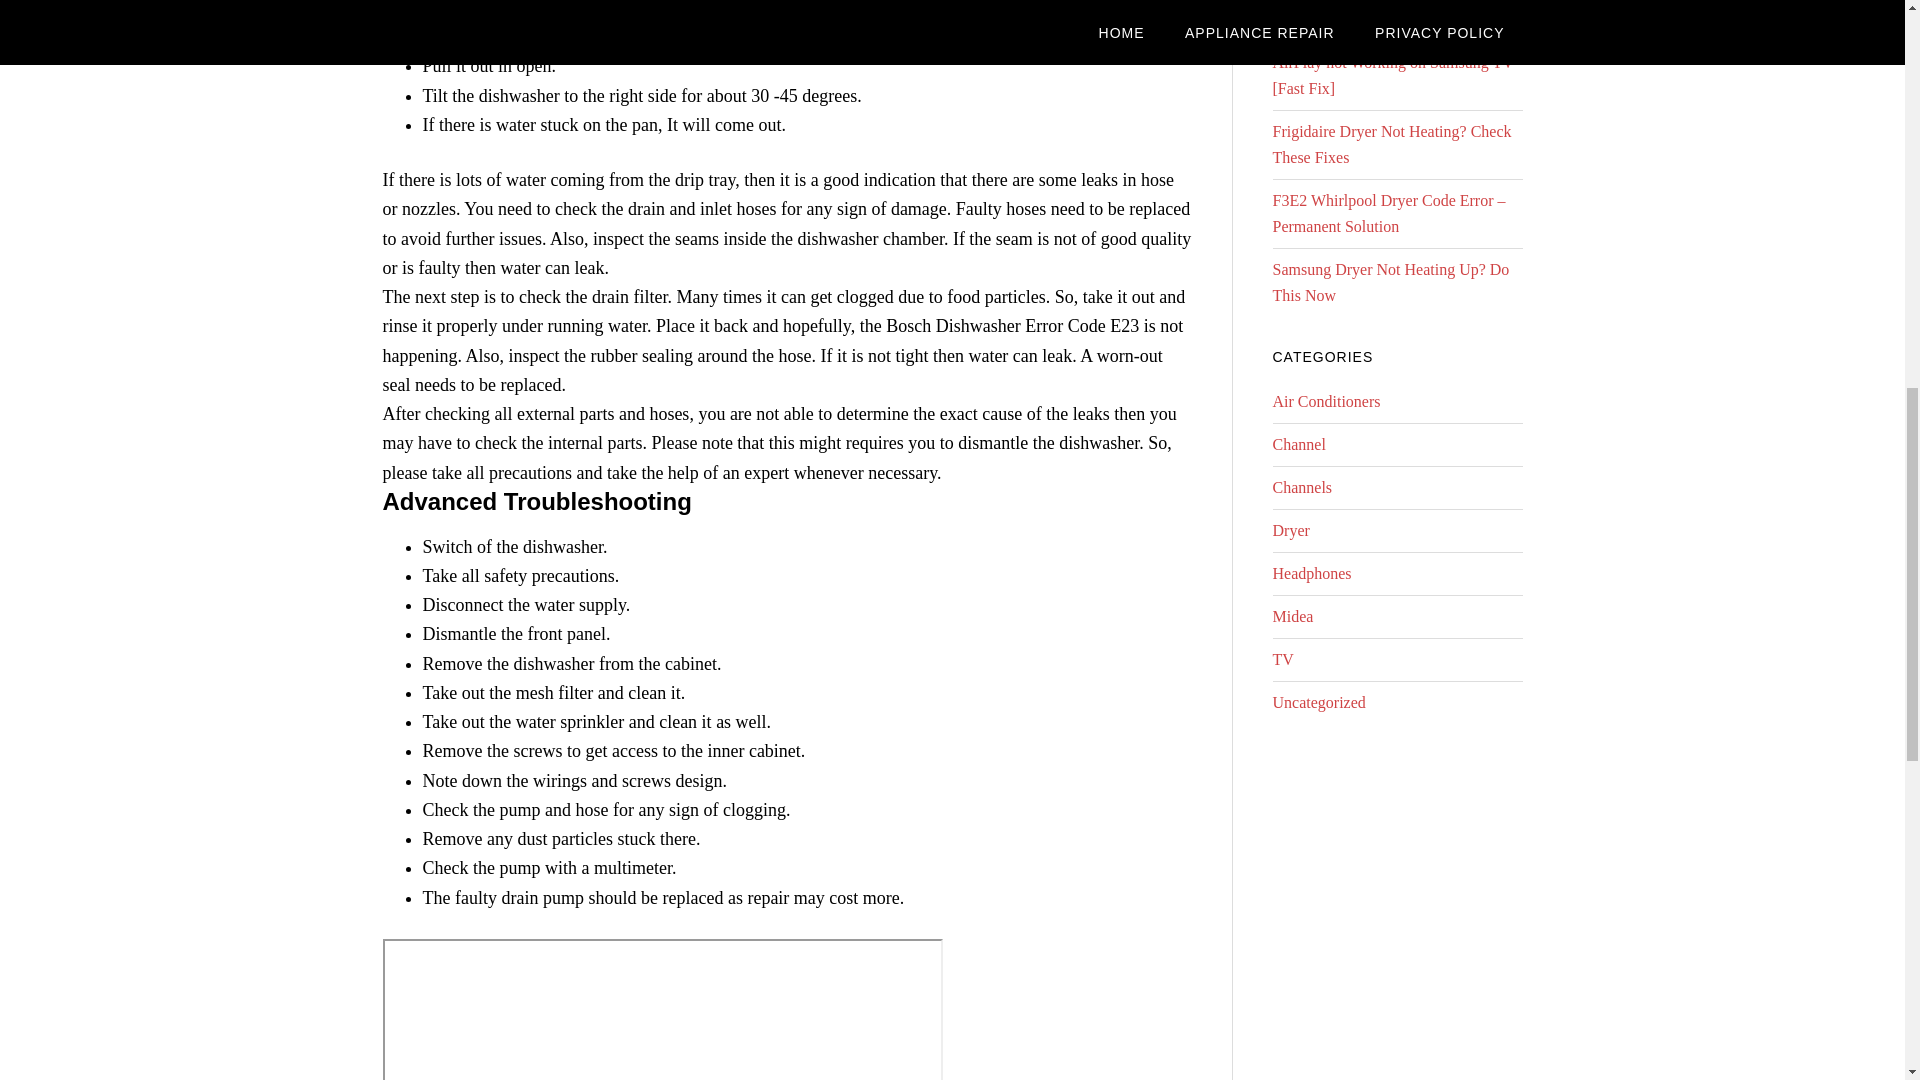 This screenshot has width=1920, height=1080. I want to click on Frigidaire Dryer Not Heating? Check These Fixes, so click(1391, 144).